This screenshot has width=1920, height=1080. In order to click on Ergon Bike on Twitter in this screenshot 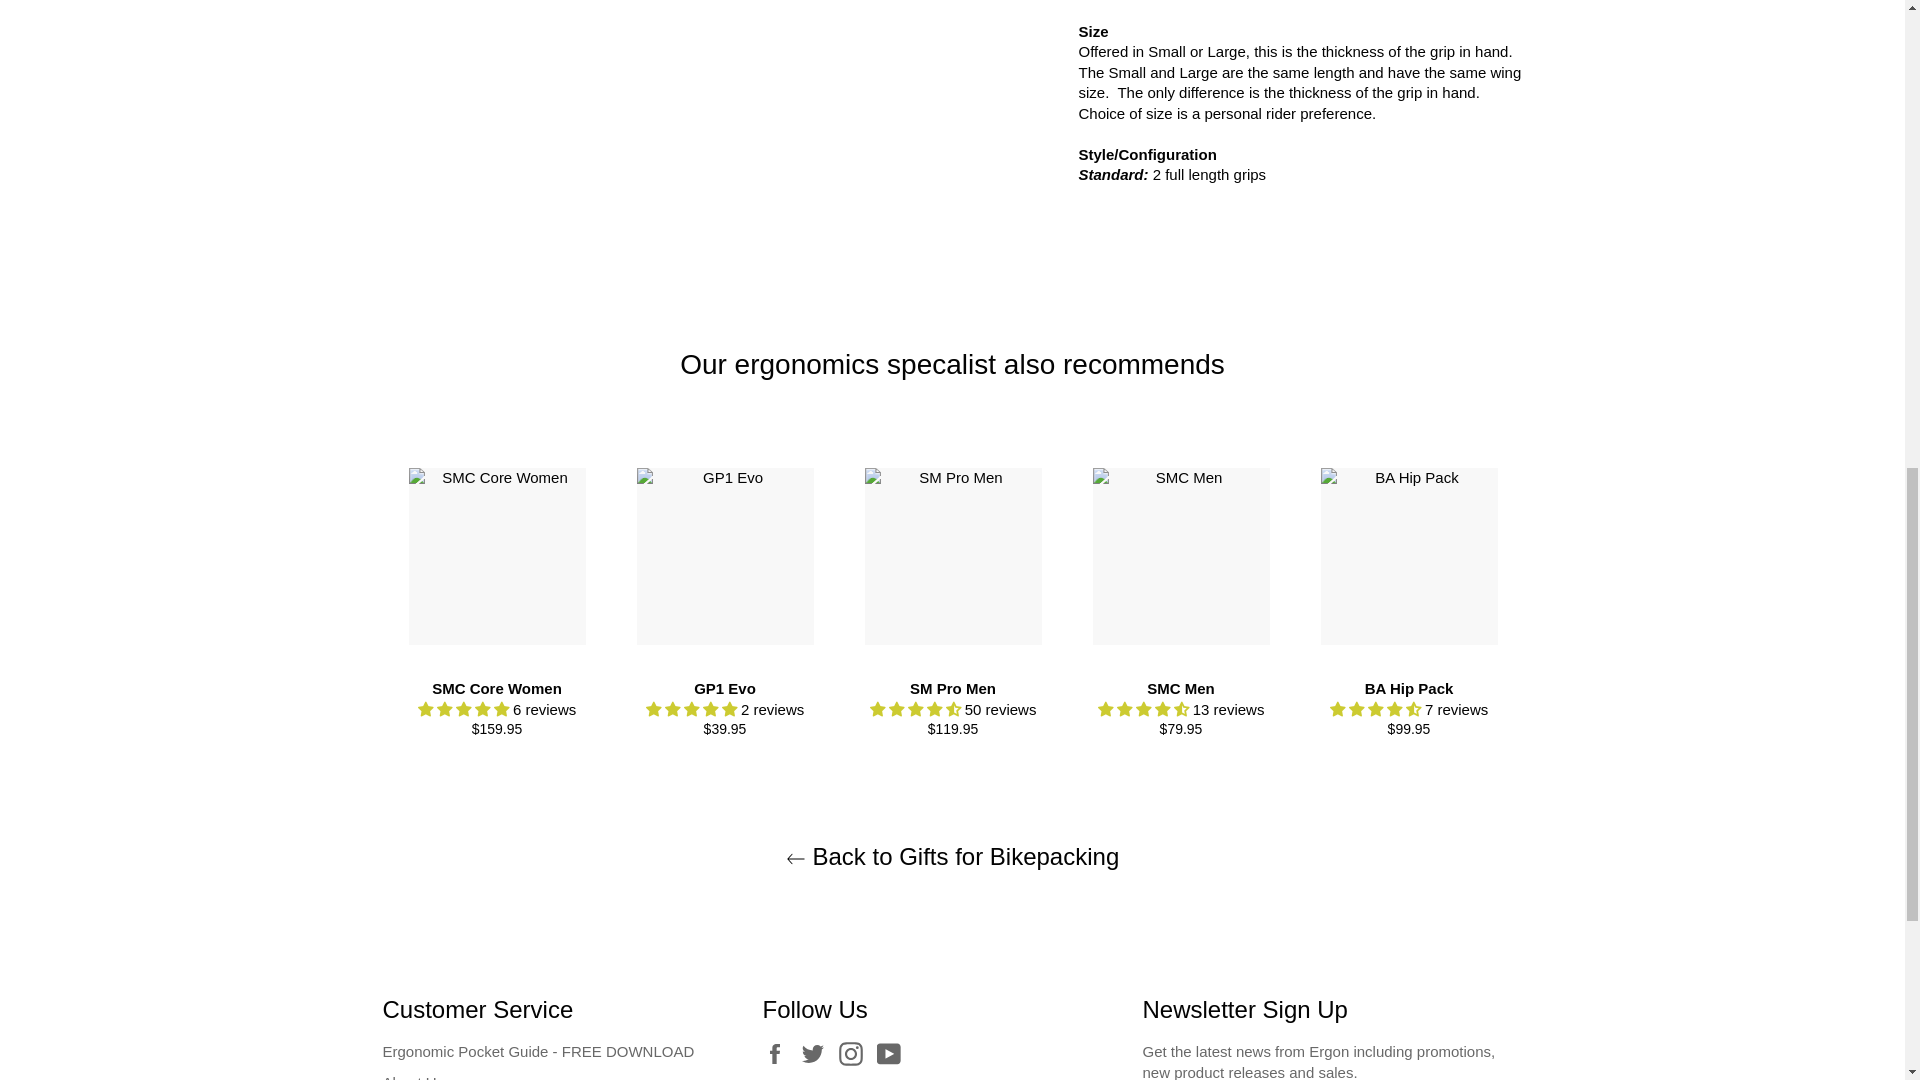, I will do `click(818, 1054)`.